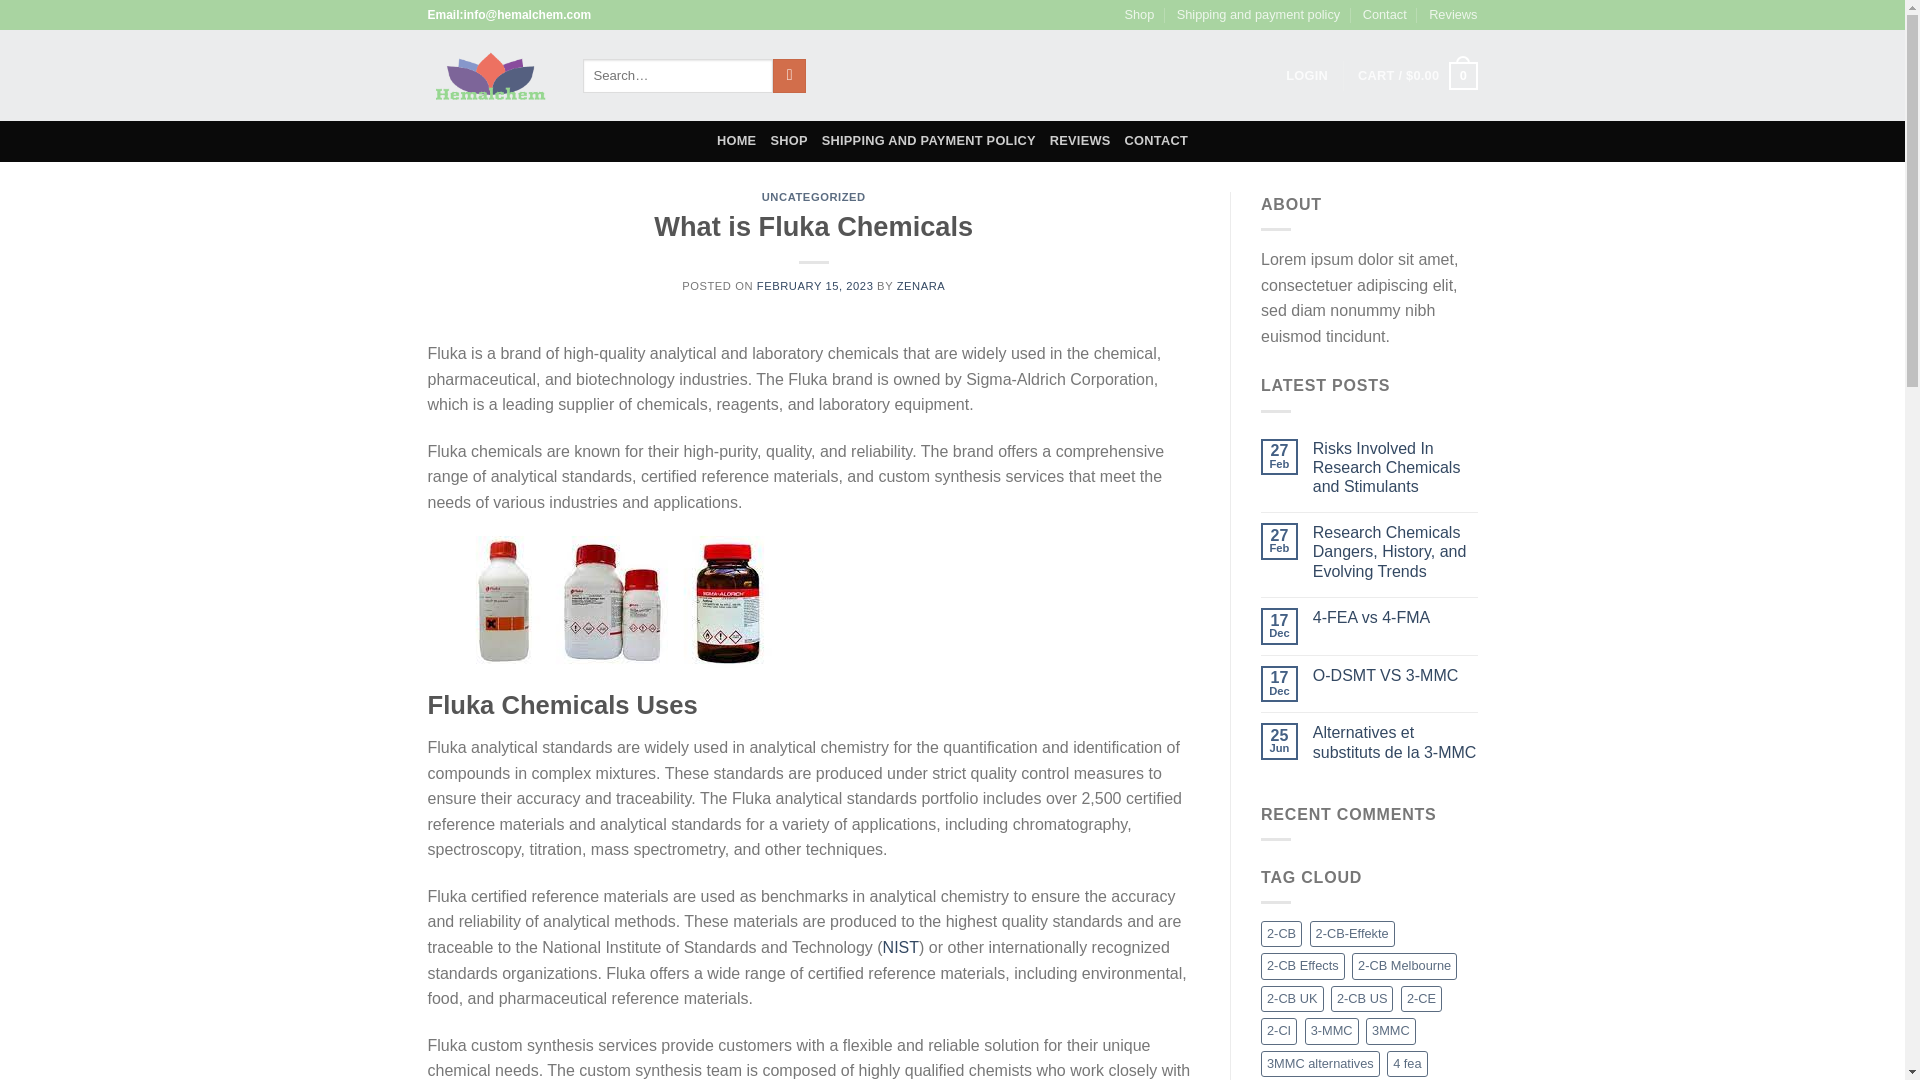 The height and width of the screenshot is (1080, 1920). I want to click on CONTACT, so click(1156, 140).